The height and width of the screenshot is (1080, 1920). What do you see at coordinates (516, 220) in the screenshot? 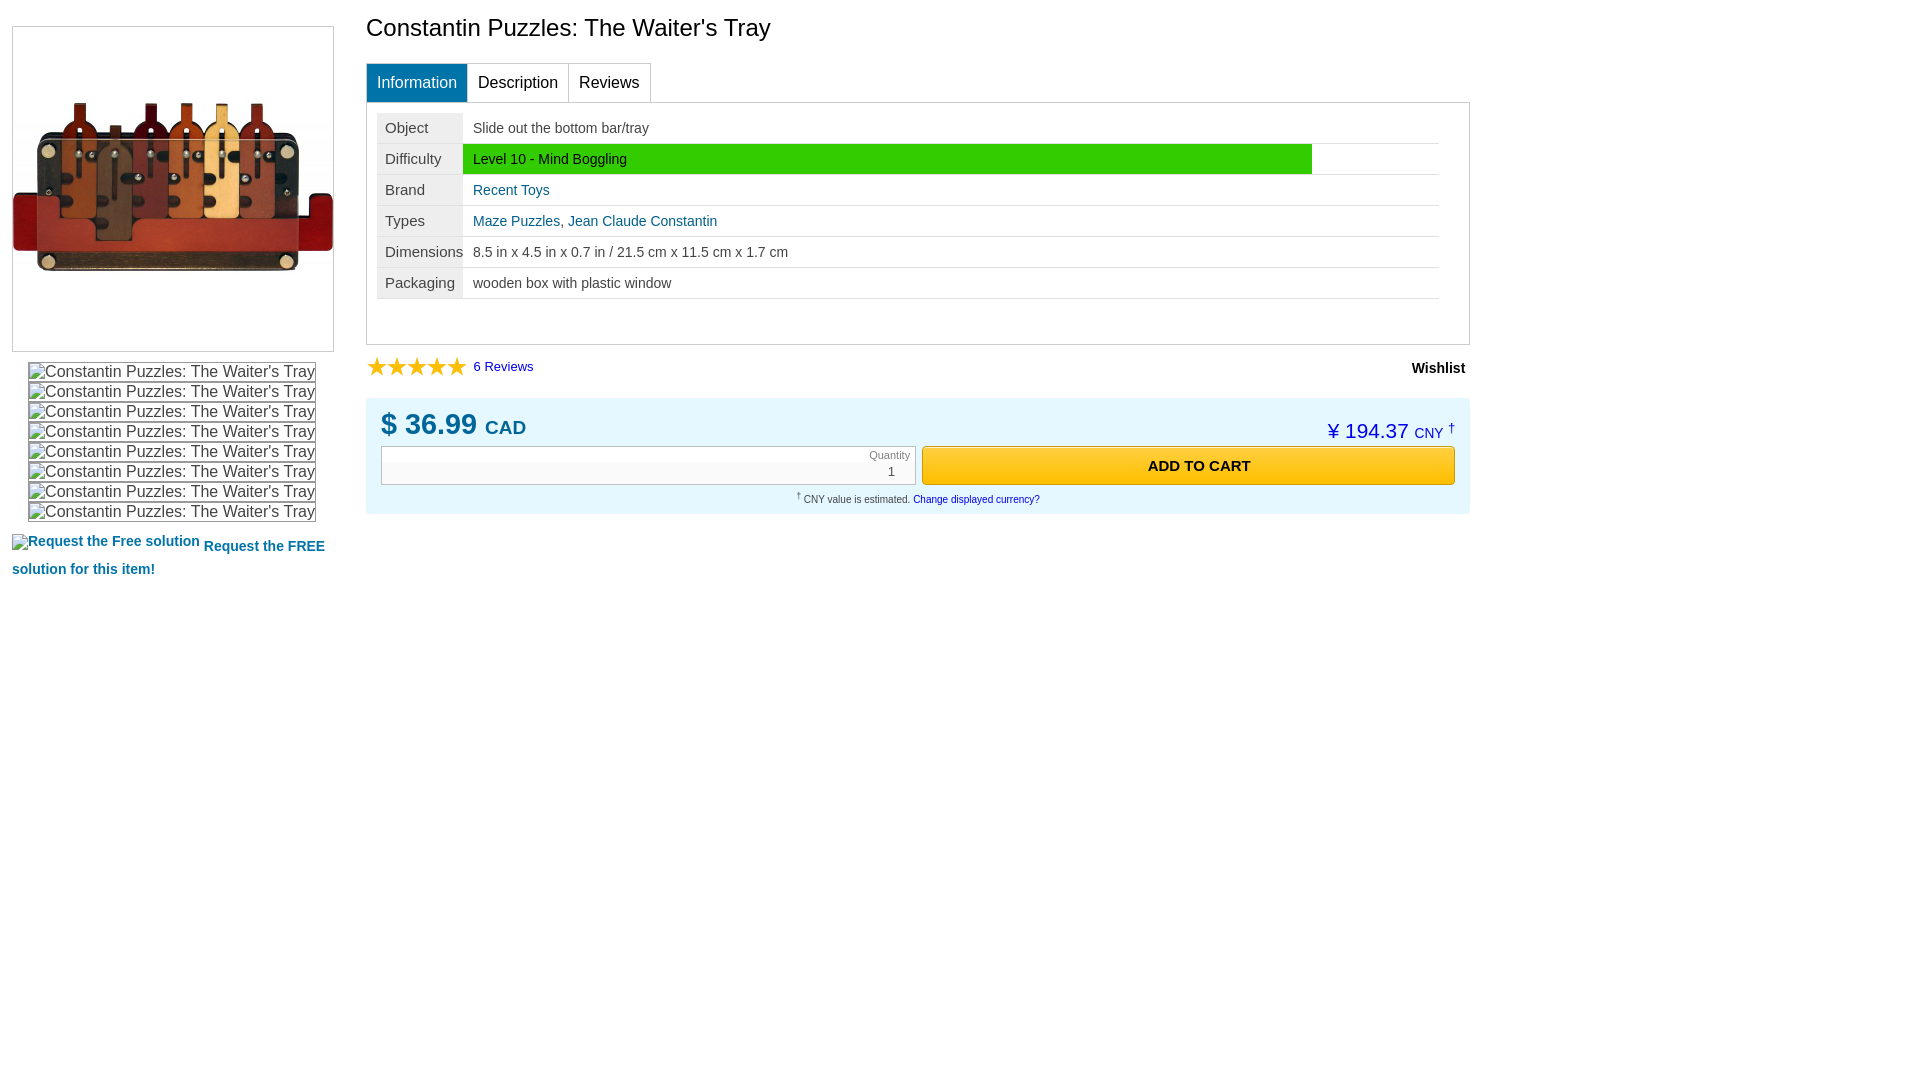
I see `Maze Puzzles` at bounding box center [516, 220].